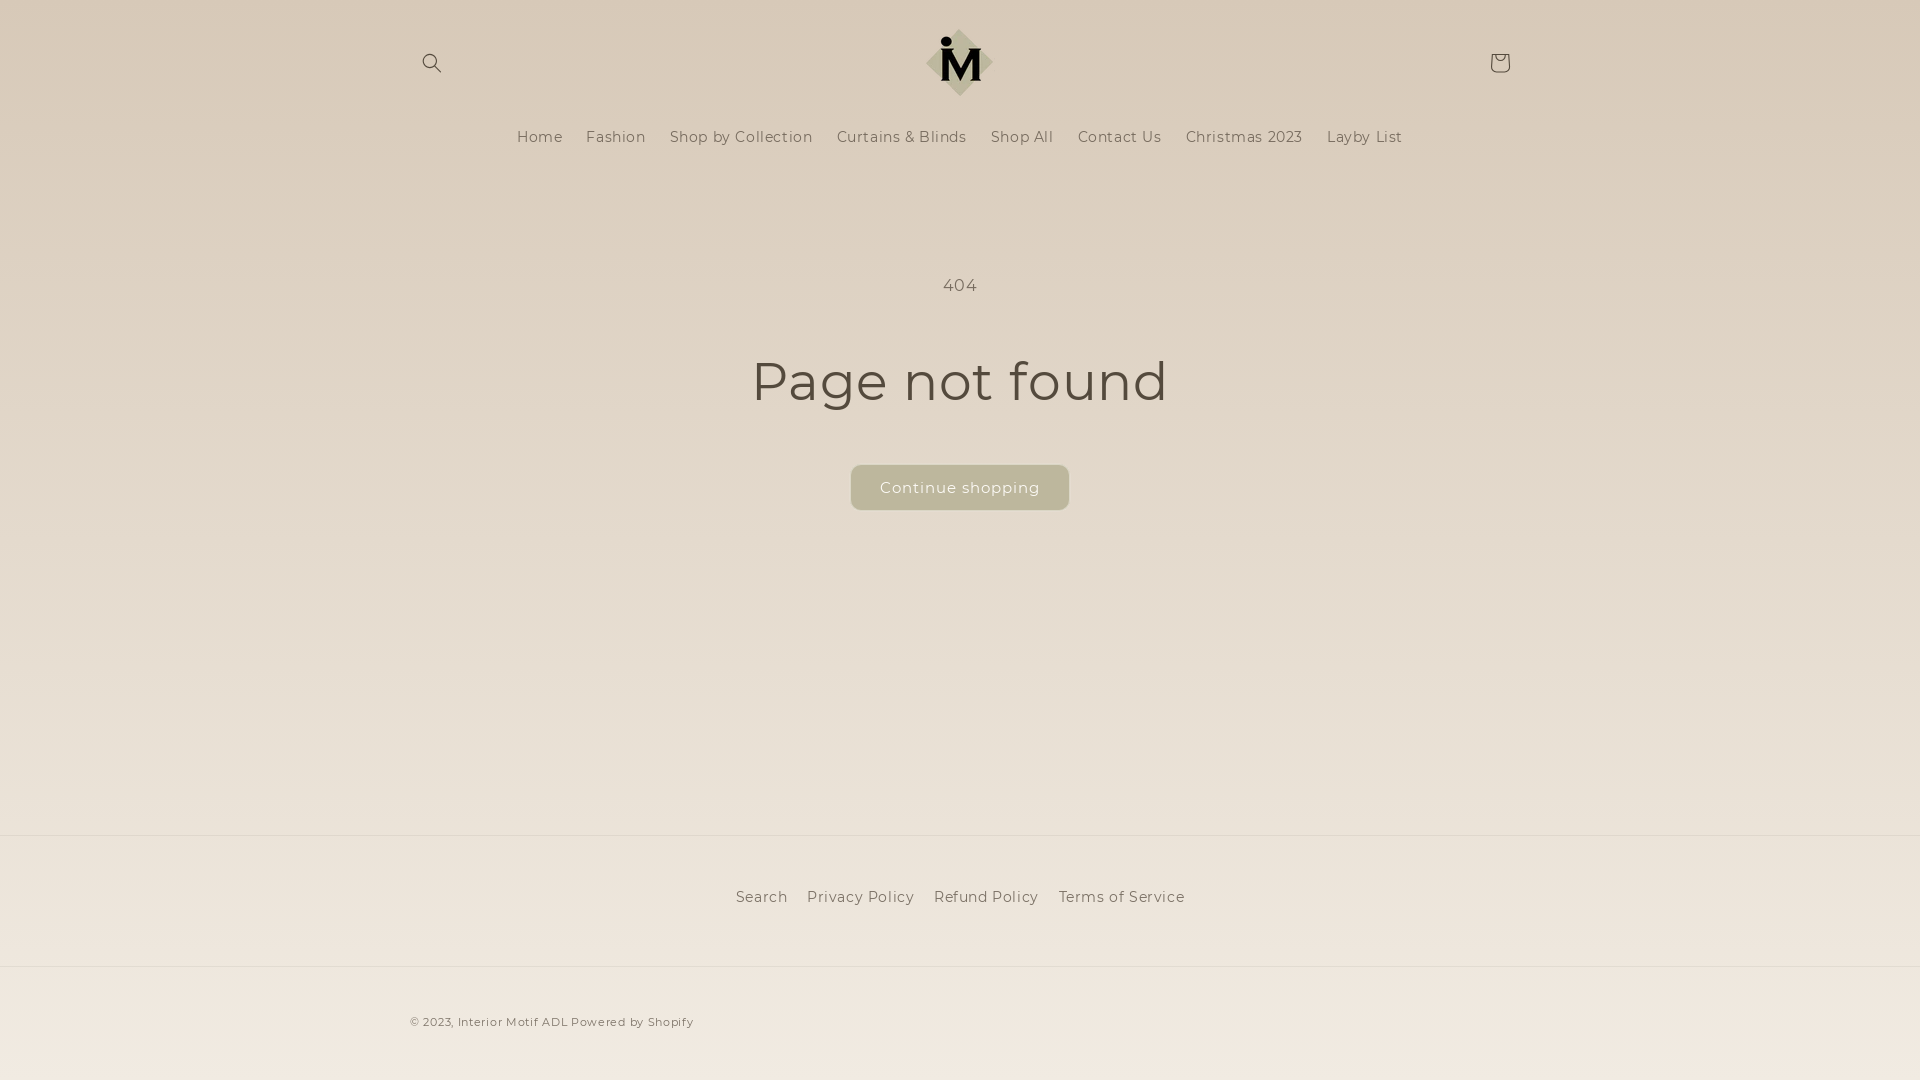 Image resolution: width=1920 pixels, height=1080 pixels. Describe the element at coordinates (762, 900) in the screenshot. I see `Search` at that location.